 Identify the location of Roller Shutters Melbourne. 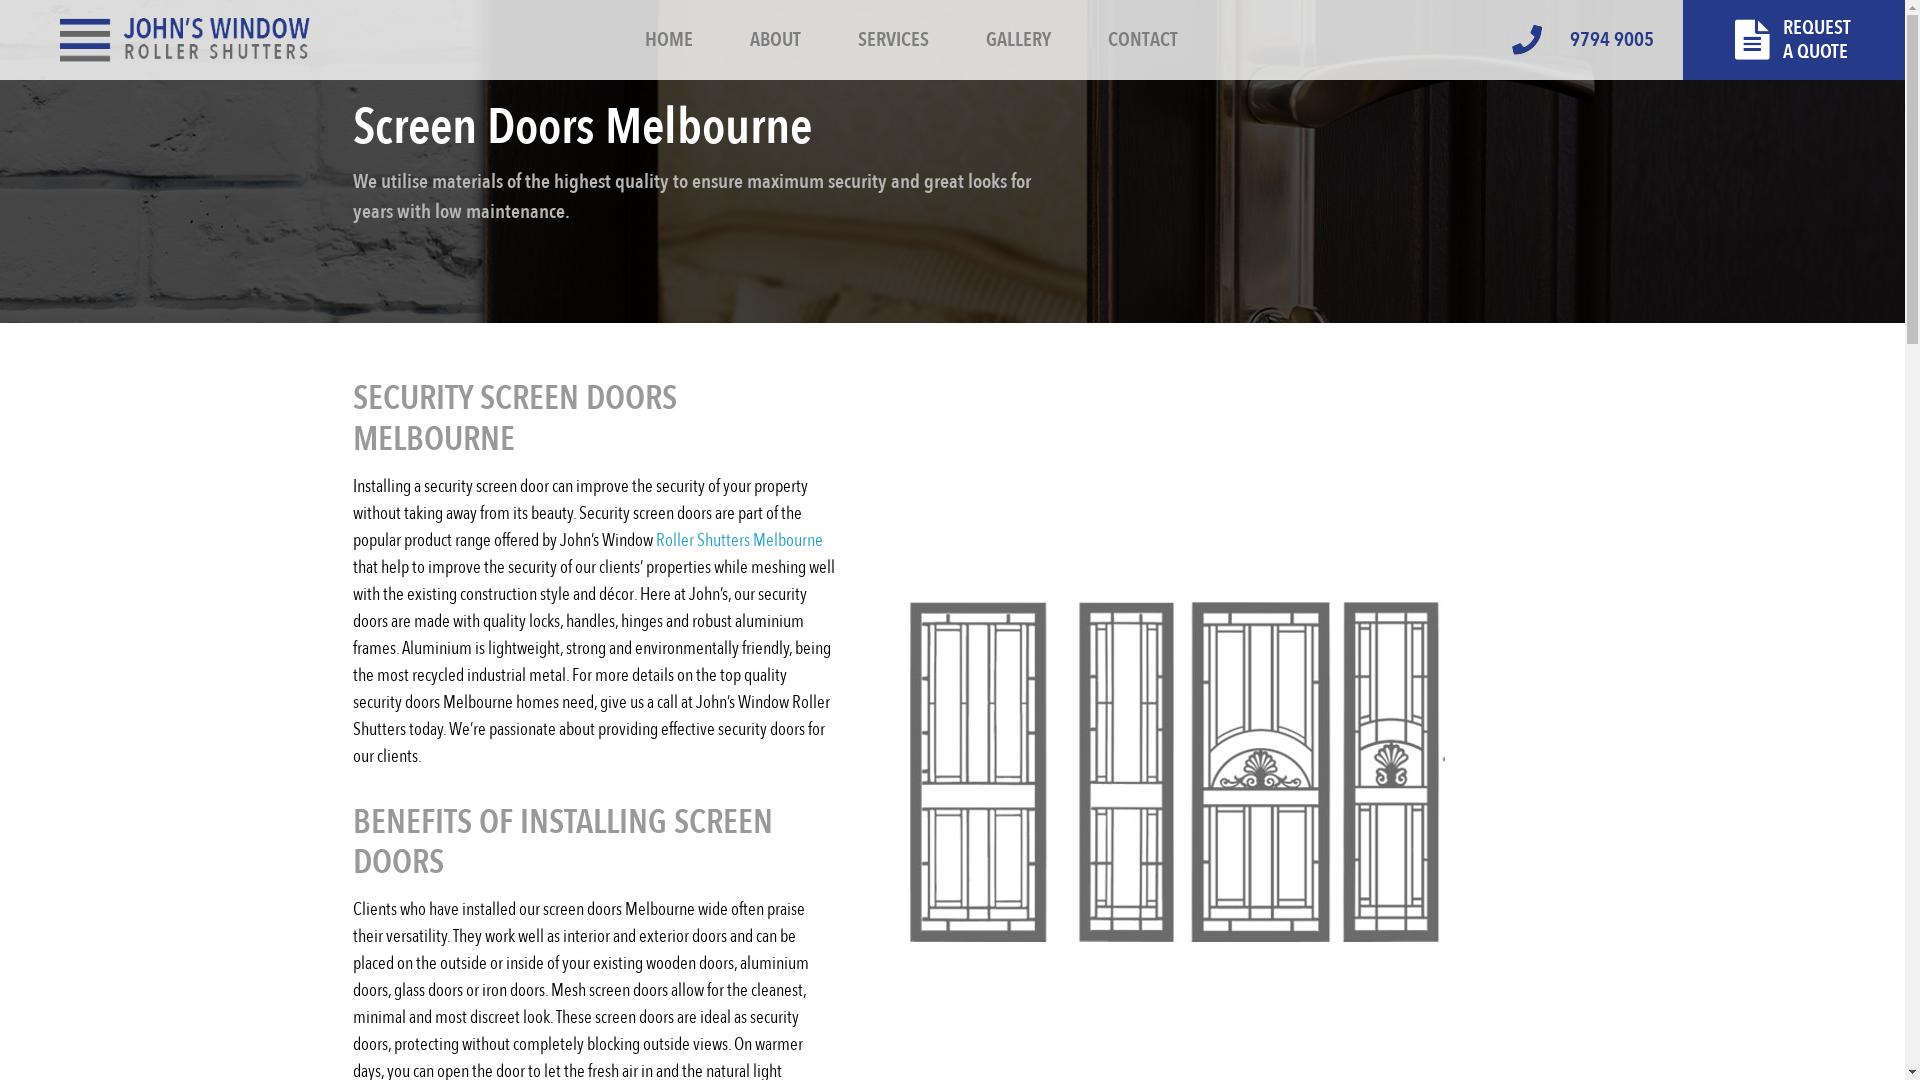
(740, 540).